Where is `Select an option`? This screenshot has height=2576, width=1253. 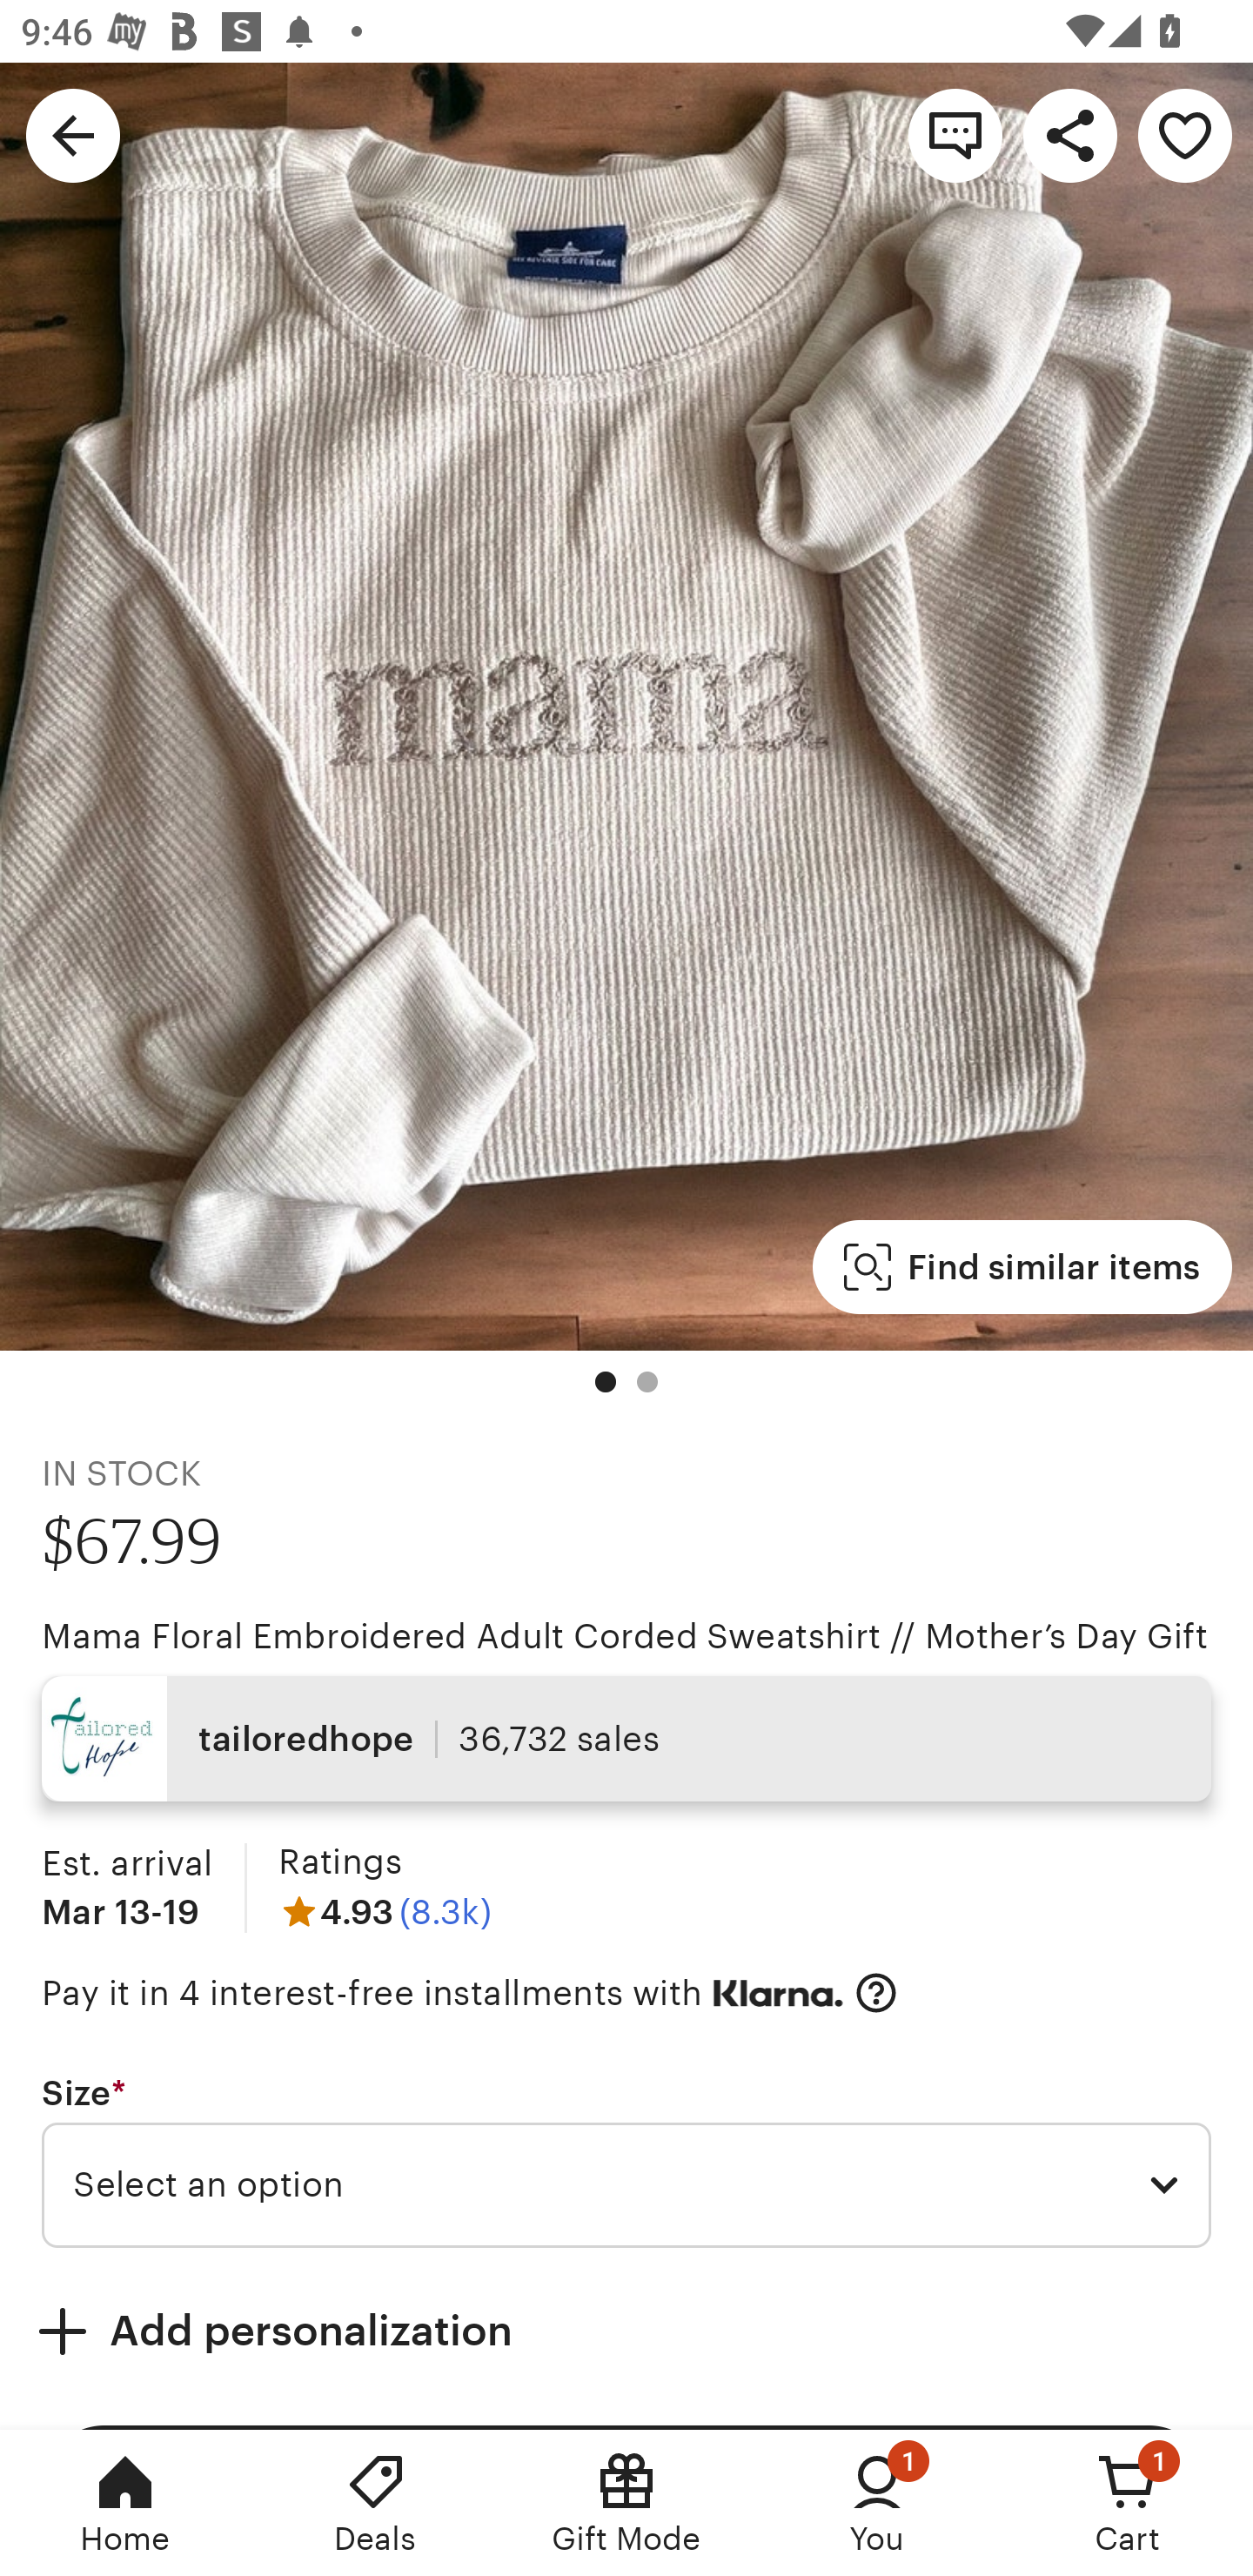 Select an option is located at coordinates (626, 2186).